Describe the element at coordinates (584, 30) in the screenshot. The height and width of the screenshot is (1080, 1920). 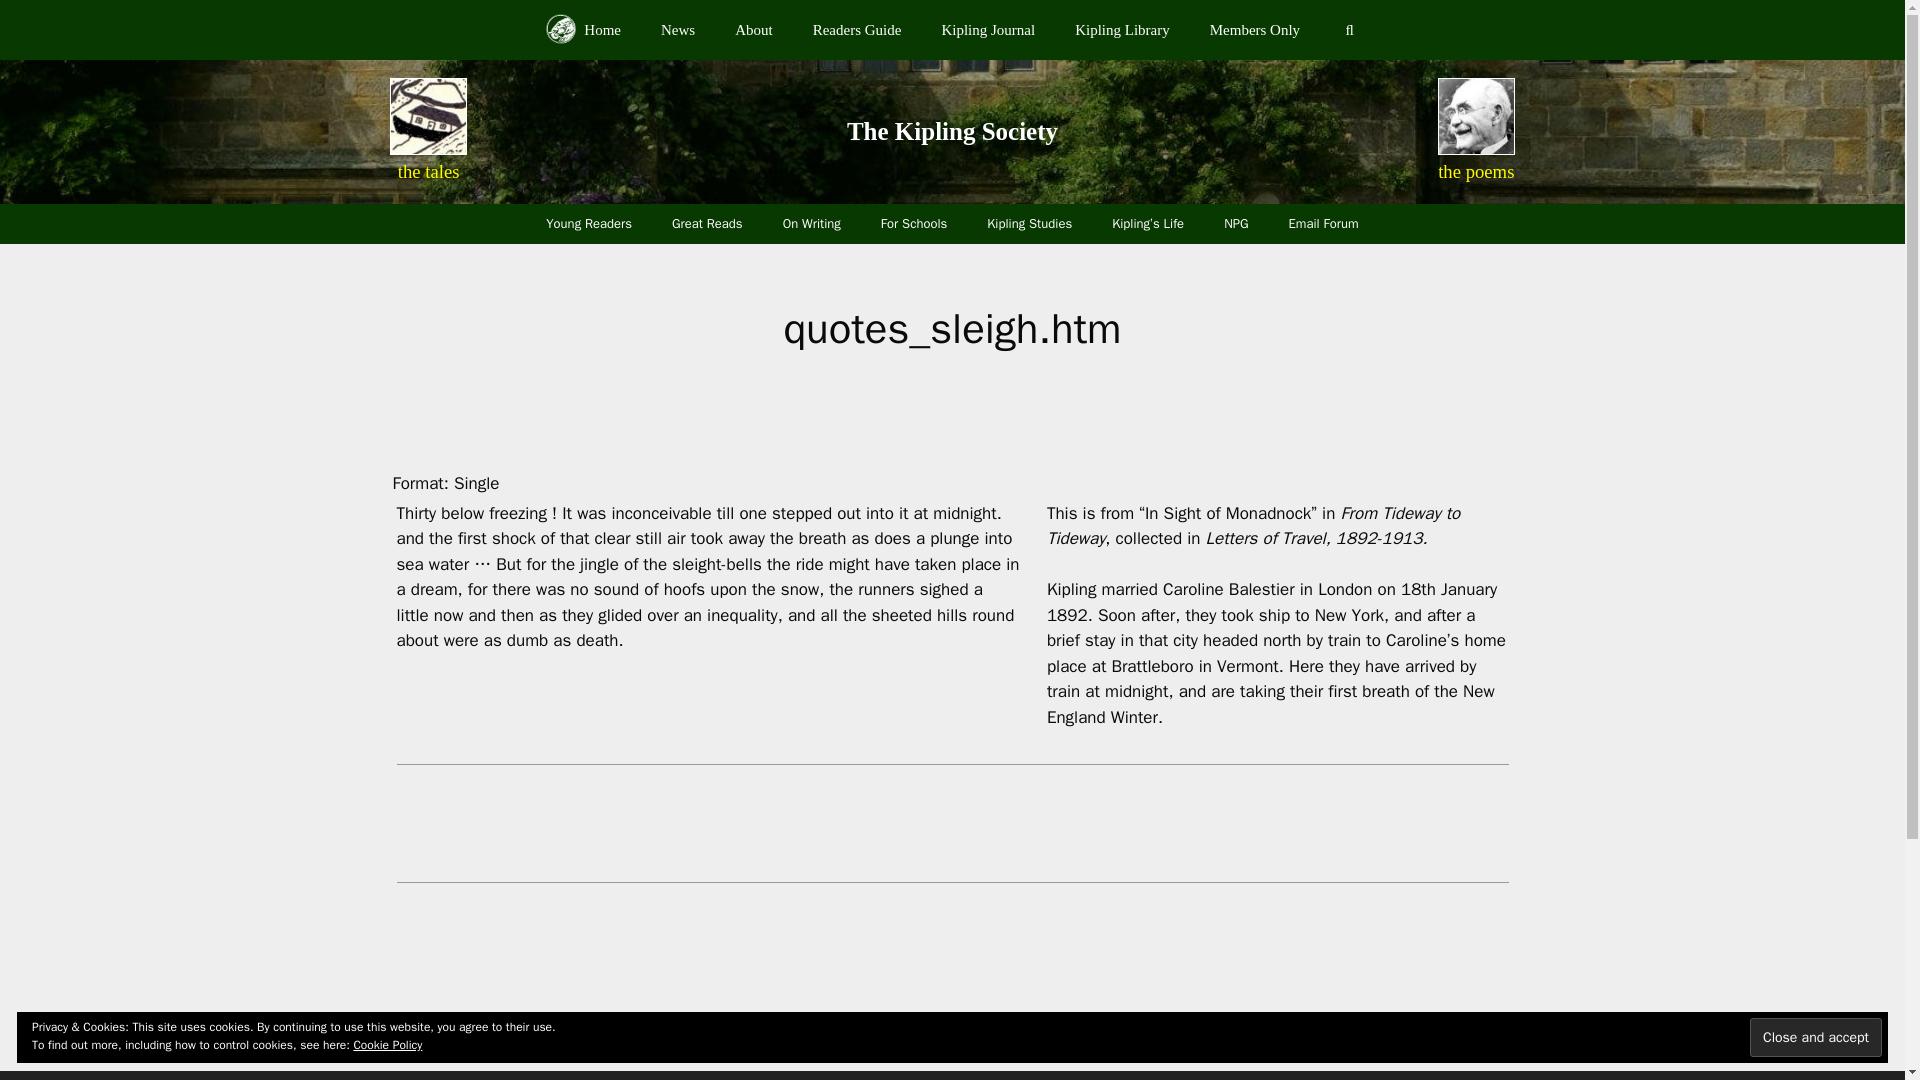
I see `Home` at that location.